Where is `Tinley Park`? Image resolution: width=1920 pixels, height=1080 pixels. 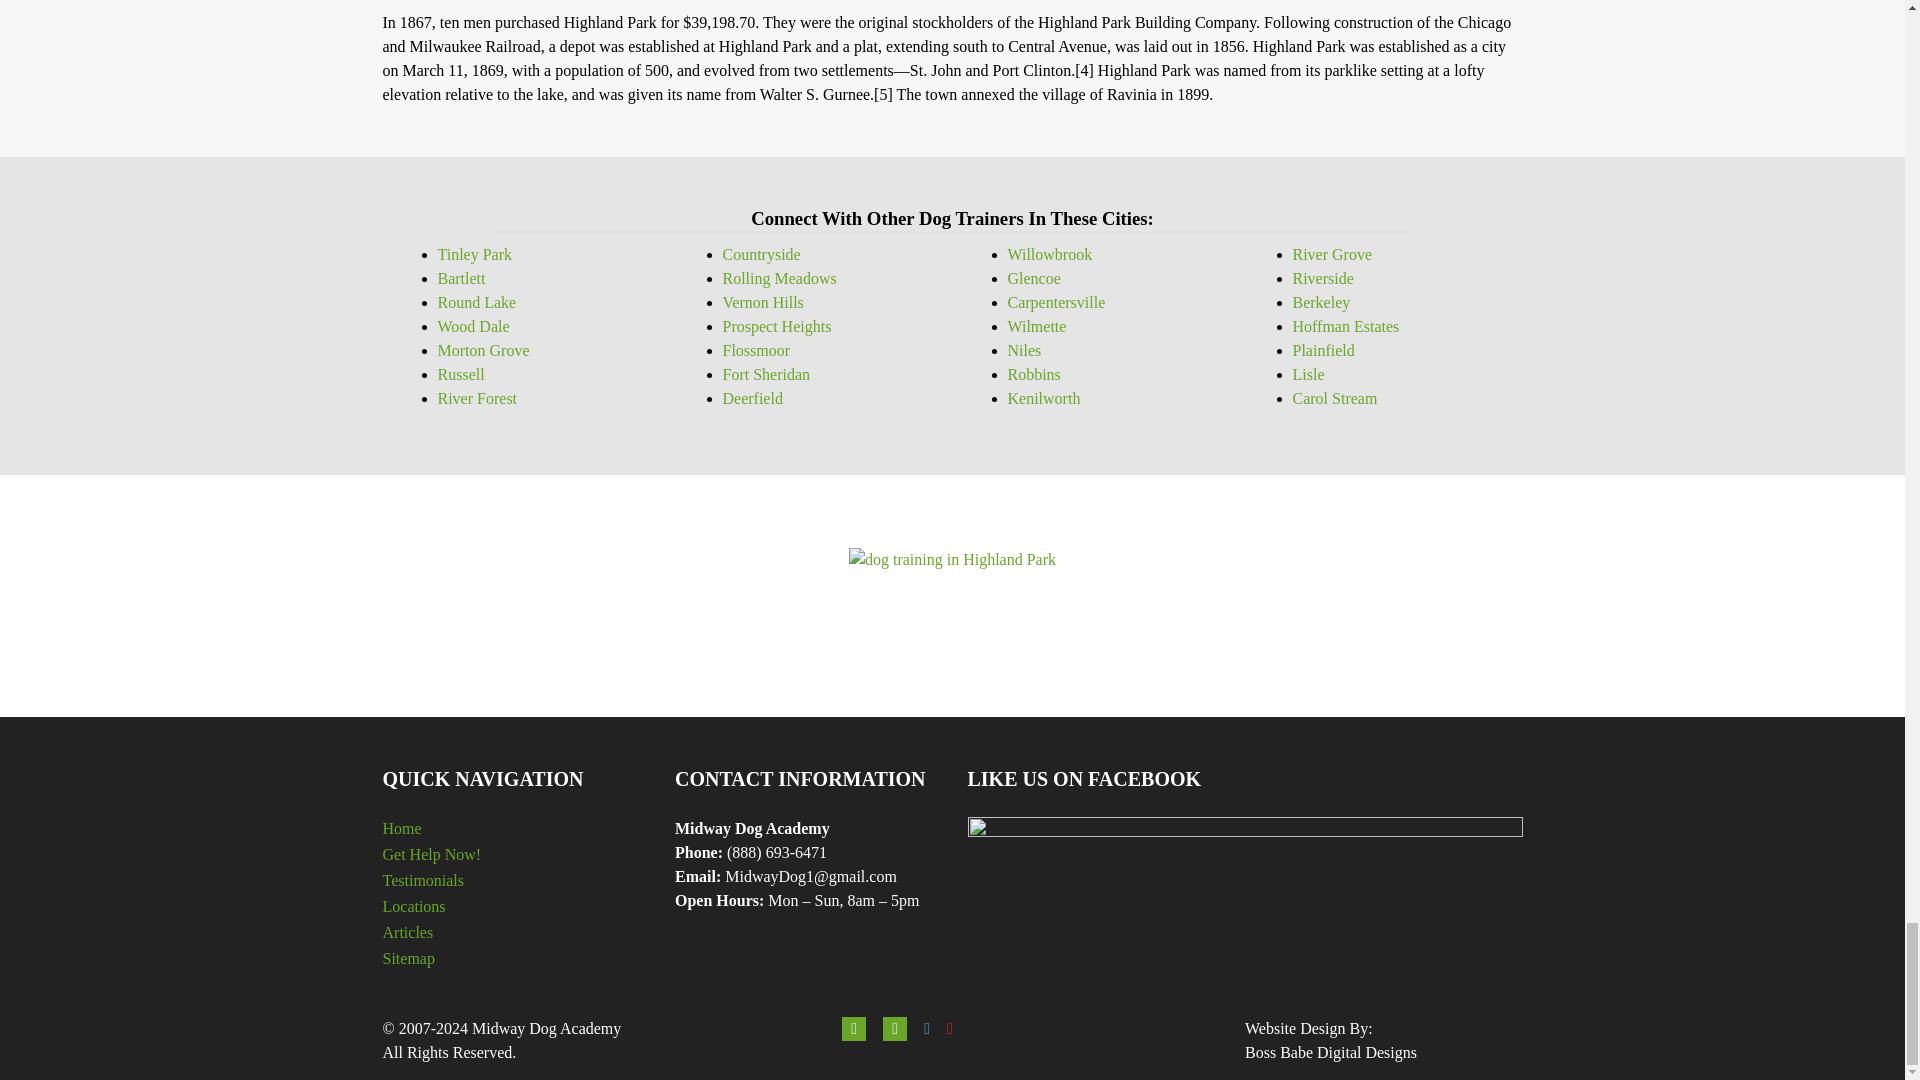 Tinley Park is located at coordinates (474, 254).